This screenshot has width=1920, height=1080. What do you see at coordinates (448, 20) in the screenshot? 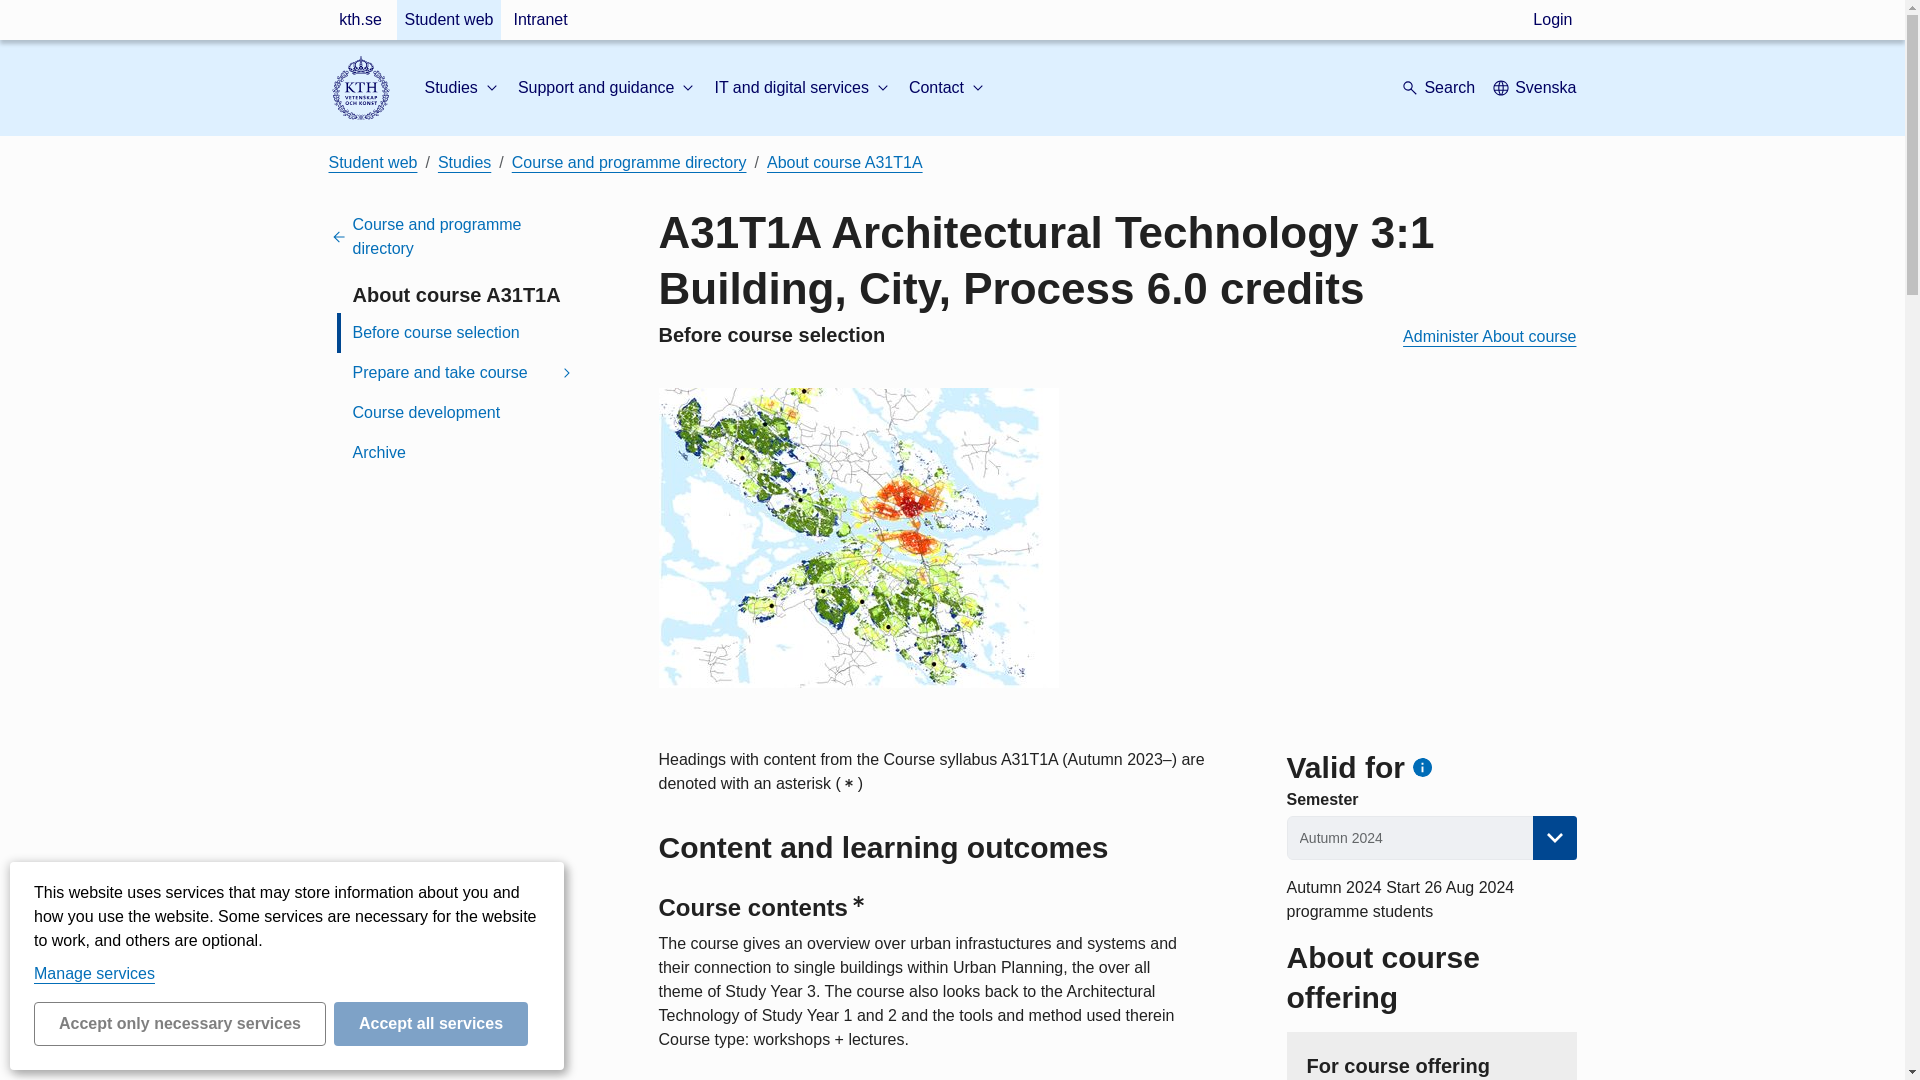
I see `Student web` at bounding box center [448, 20].